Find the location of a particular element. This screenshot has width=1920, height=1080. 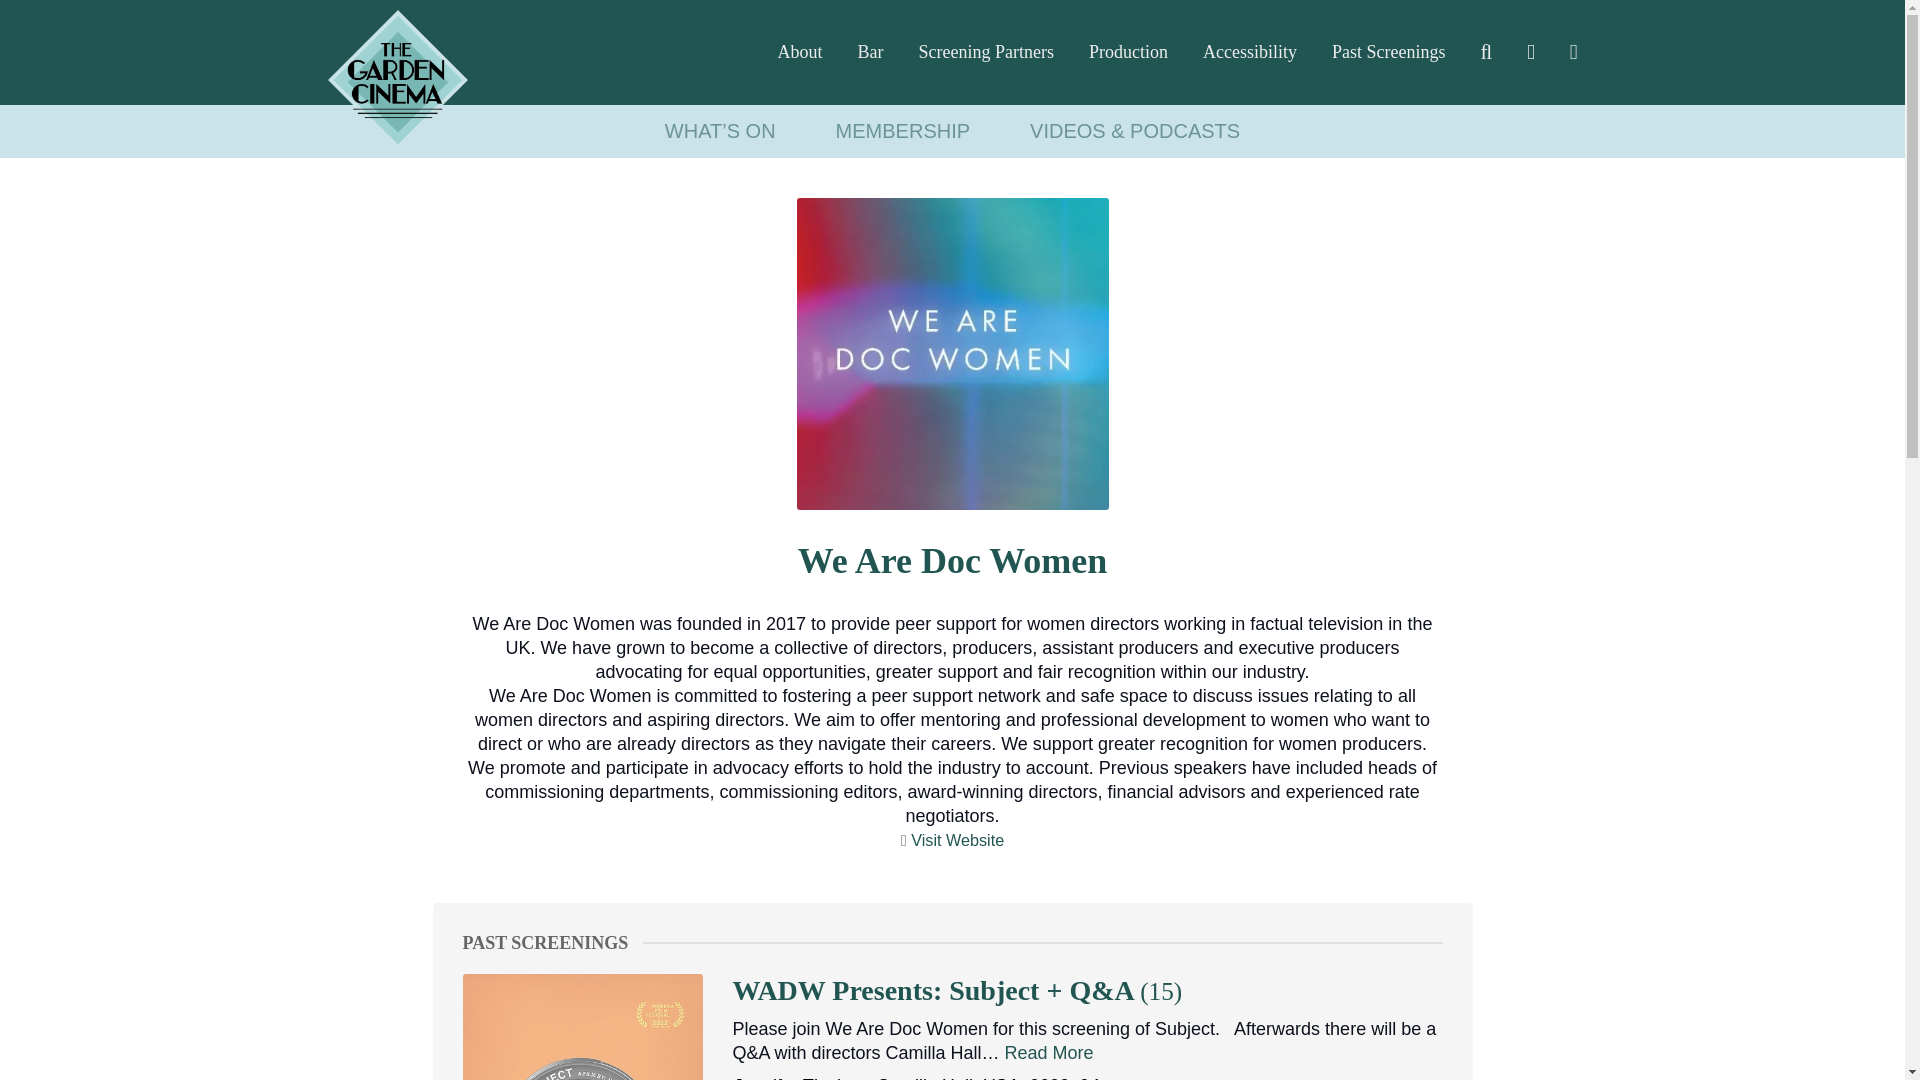

Production is located at coordinates (1128, 52).